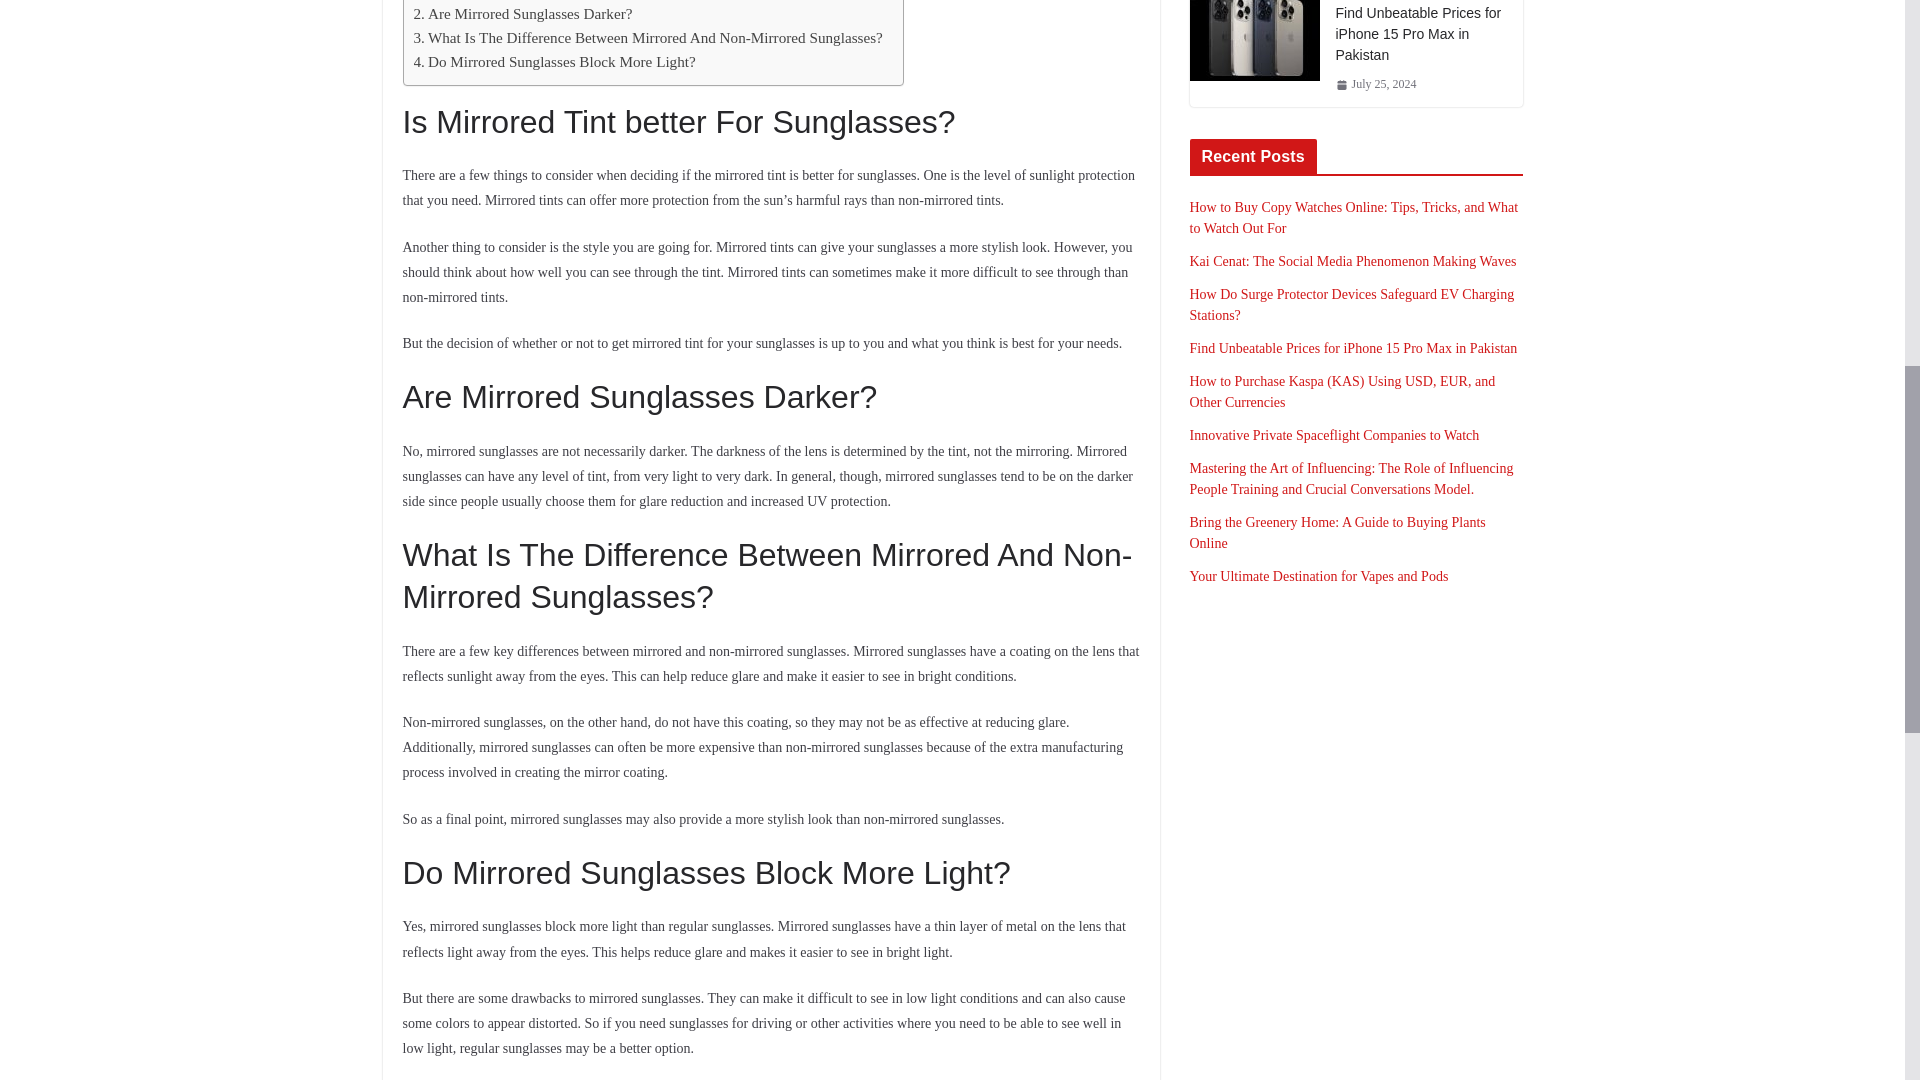  What do you see at coordinates (554, 62) in the screenshot?
I see `Do Mirrored Sunglasses Block More Light?` at bounding box center [554, 62].